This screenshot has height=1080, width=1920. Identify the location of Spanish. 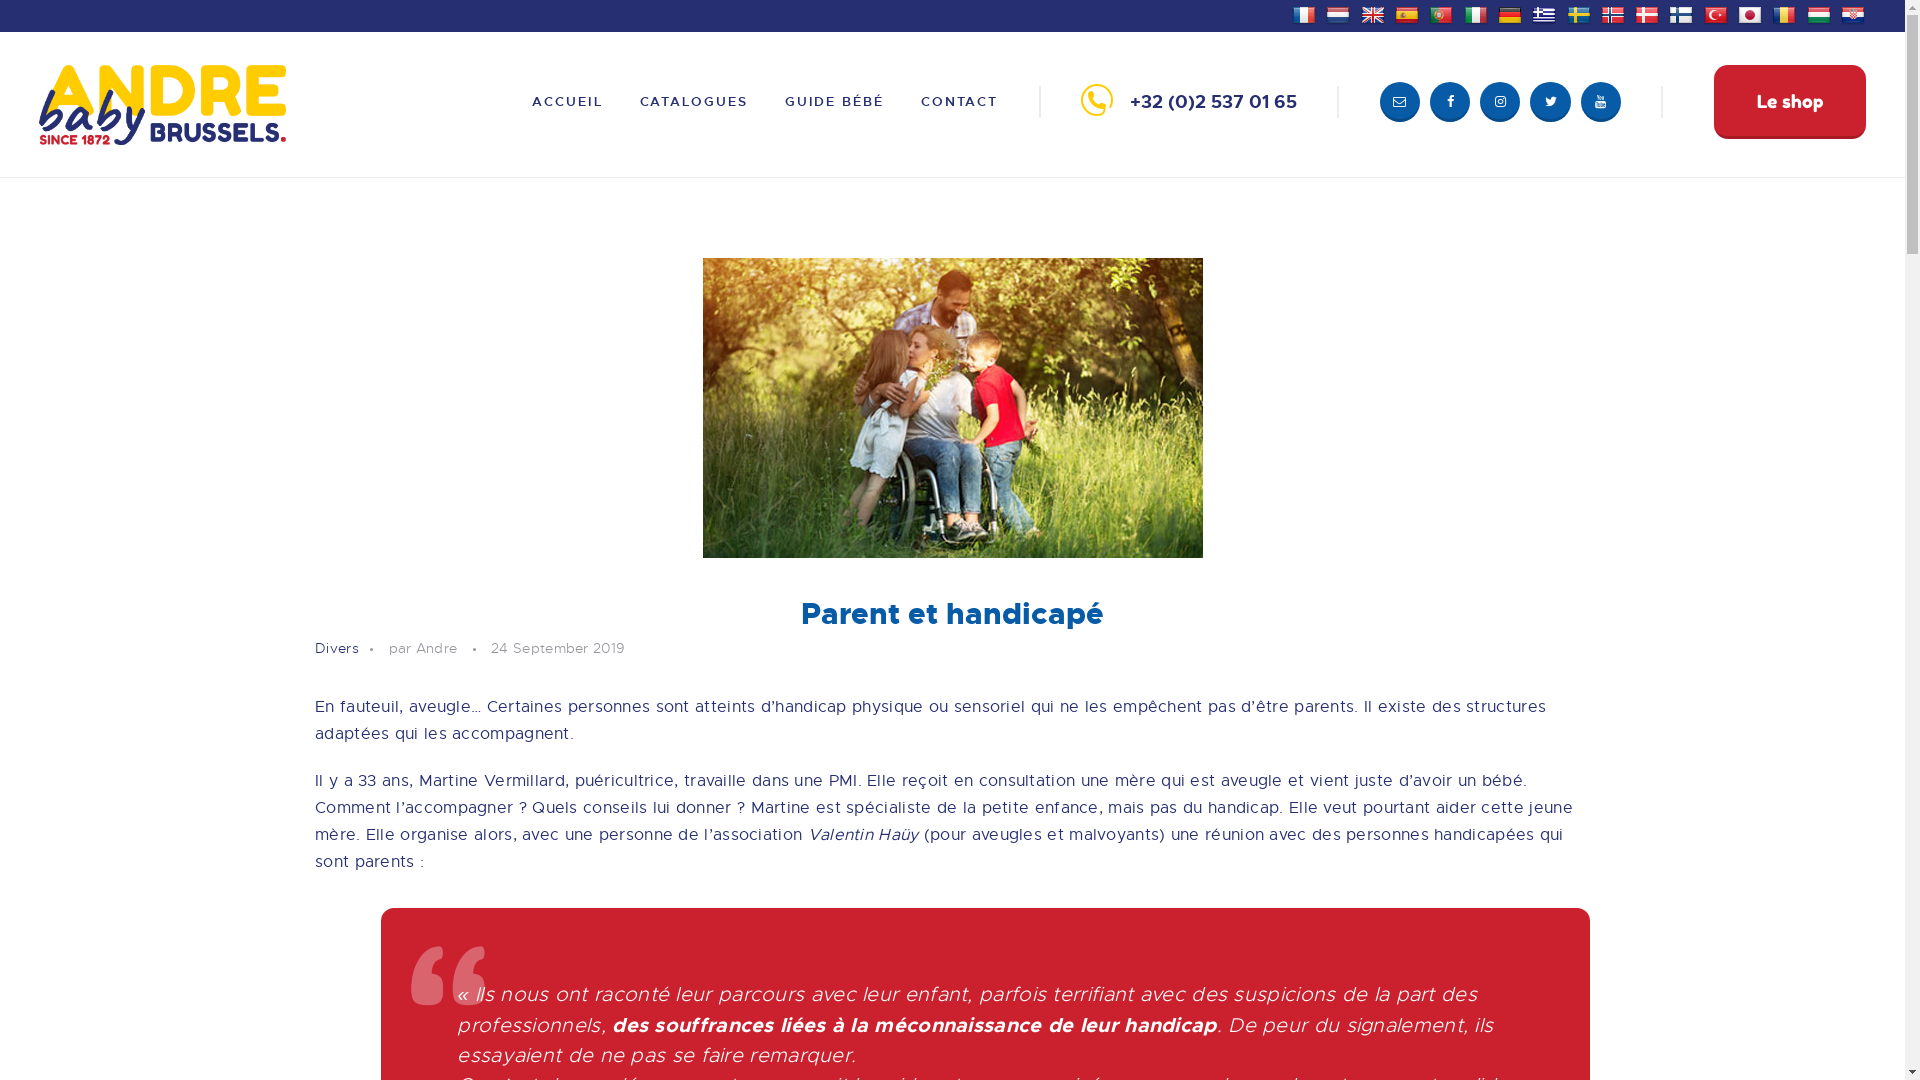
(1410, 13).